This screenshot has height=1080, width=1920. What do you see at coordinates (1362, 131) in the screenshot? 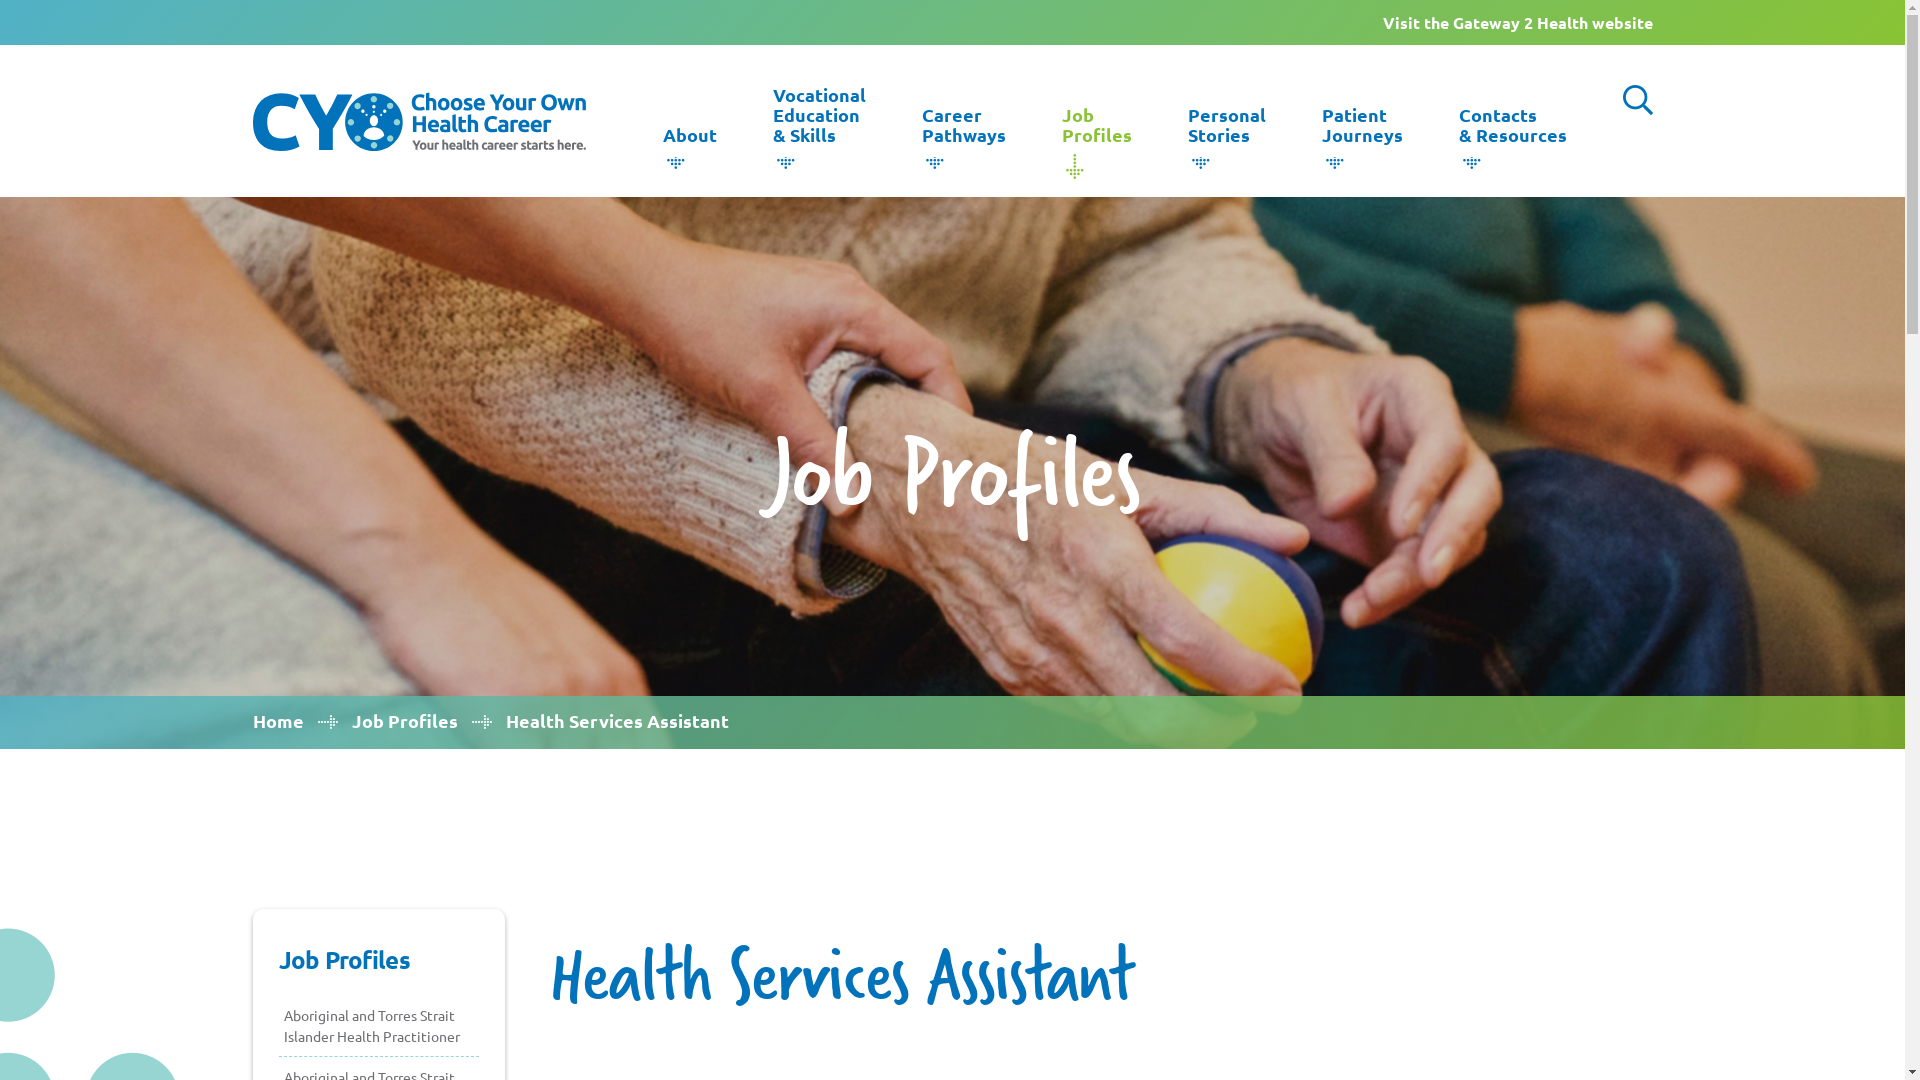
I see `Patient
Journeys` at bounding box center [1362, 131].